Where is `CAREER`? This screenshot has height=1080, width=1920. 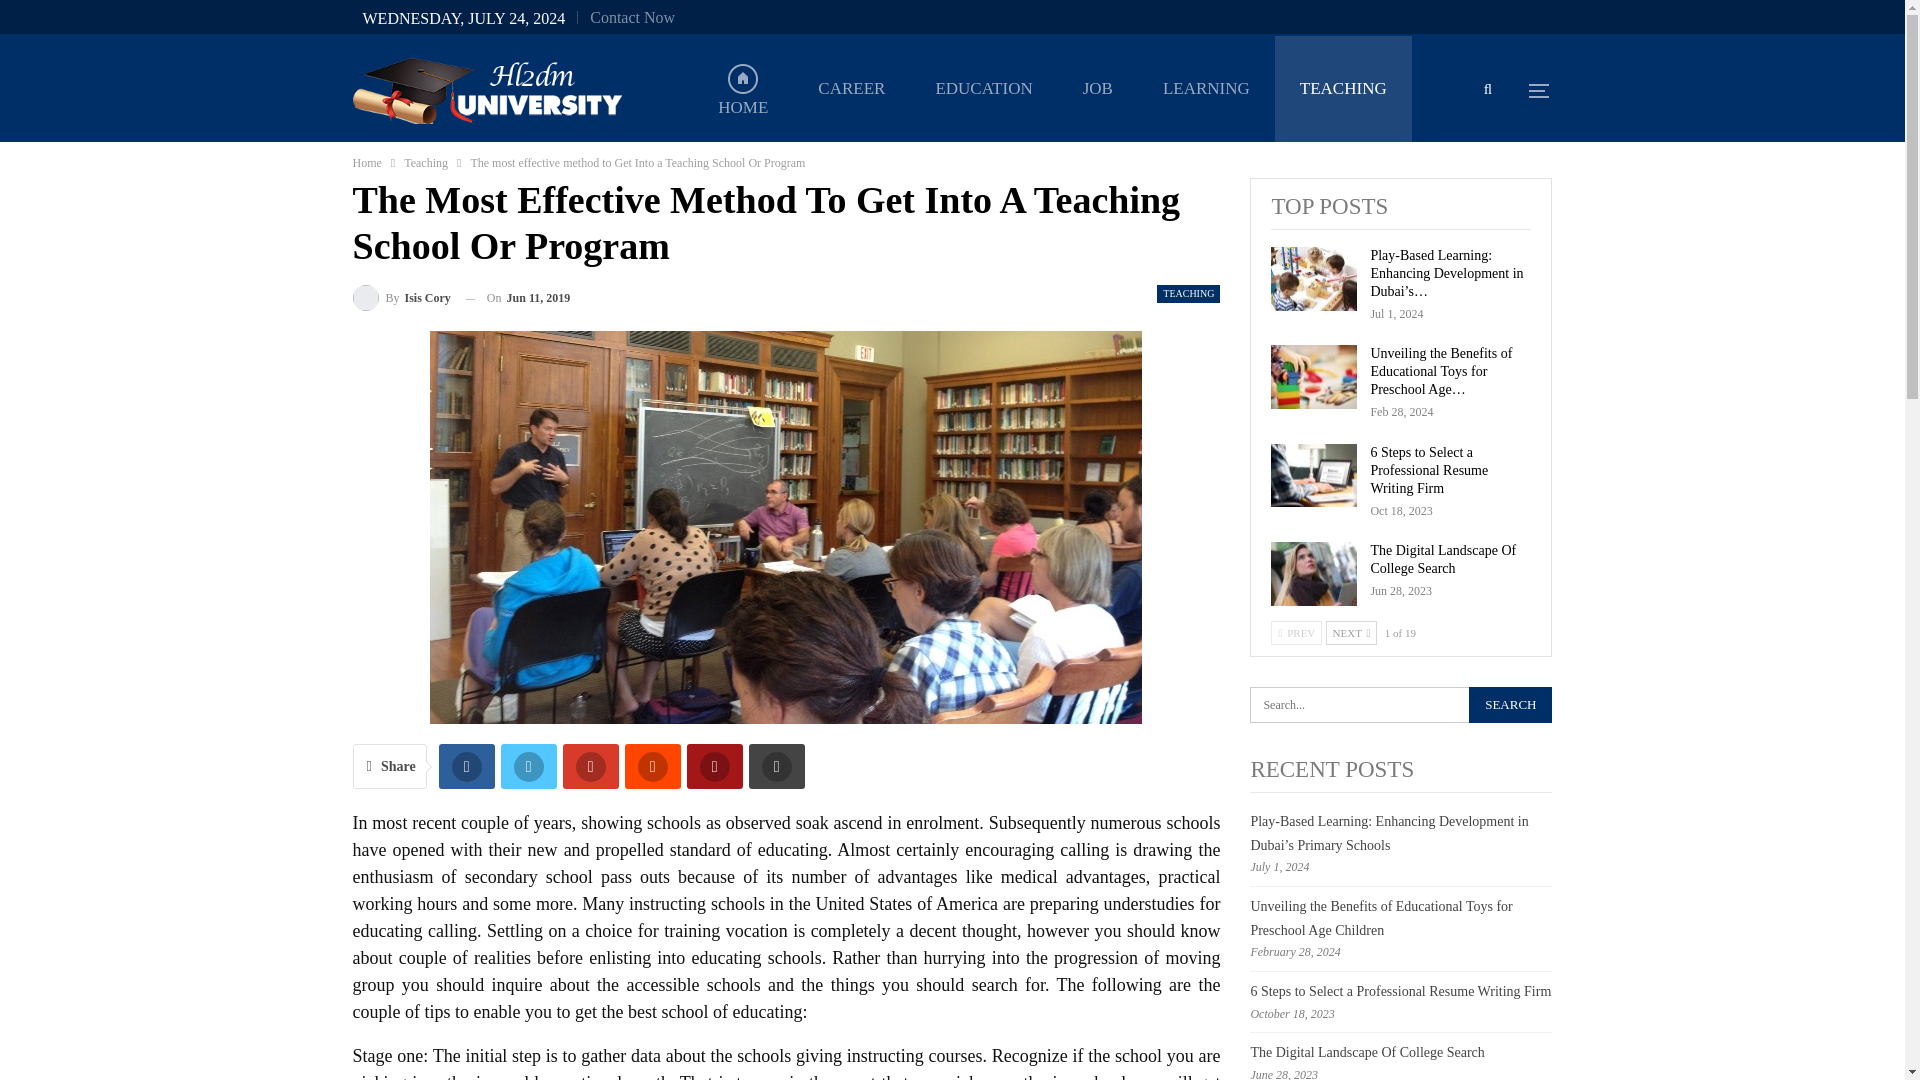 CAREER is located at coordinates (851, 88).